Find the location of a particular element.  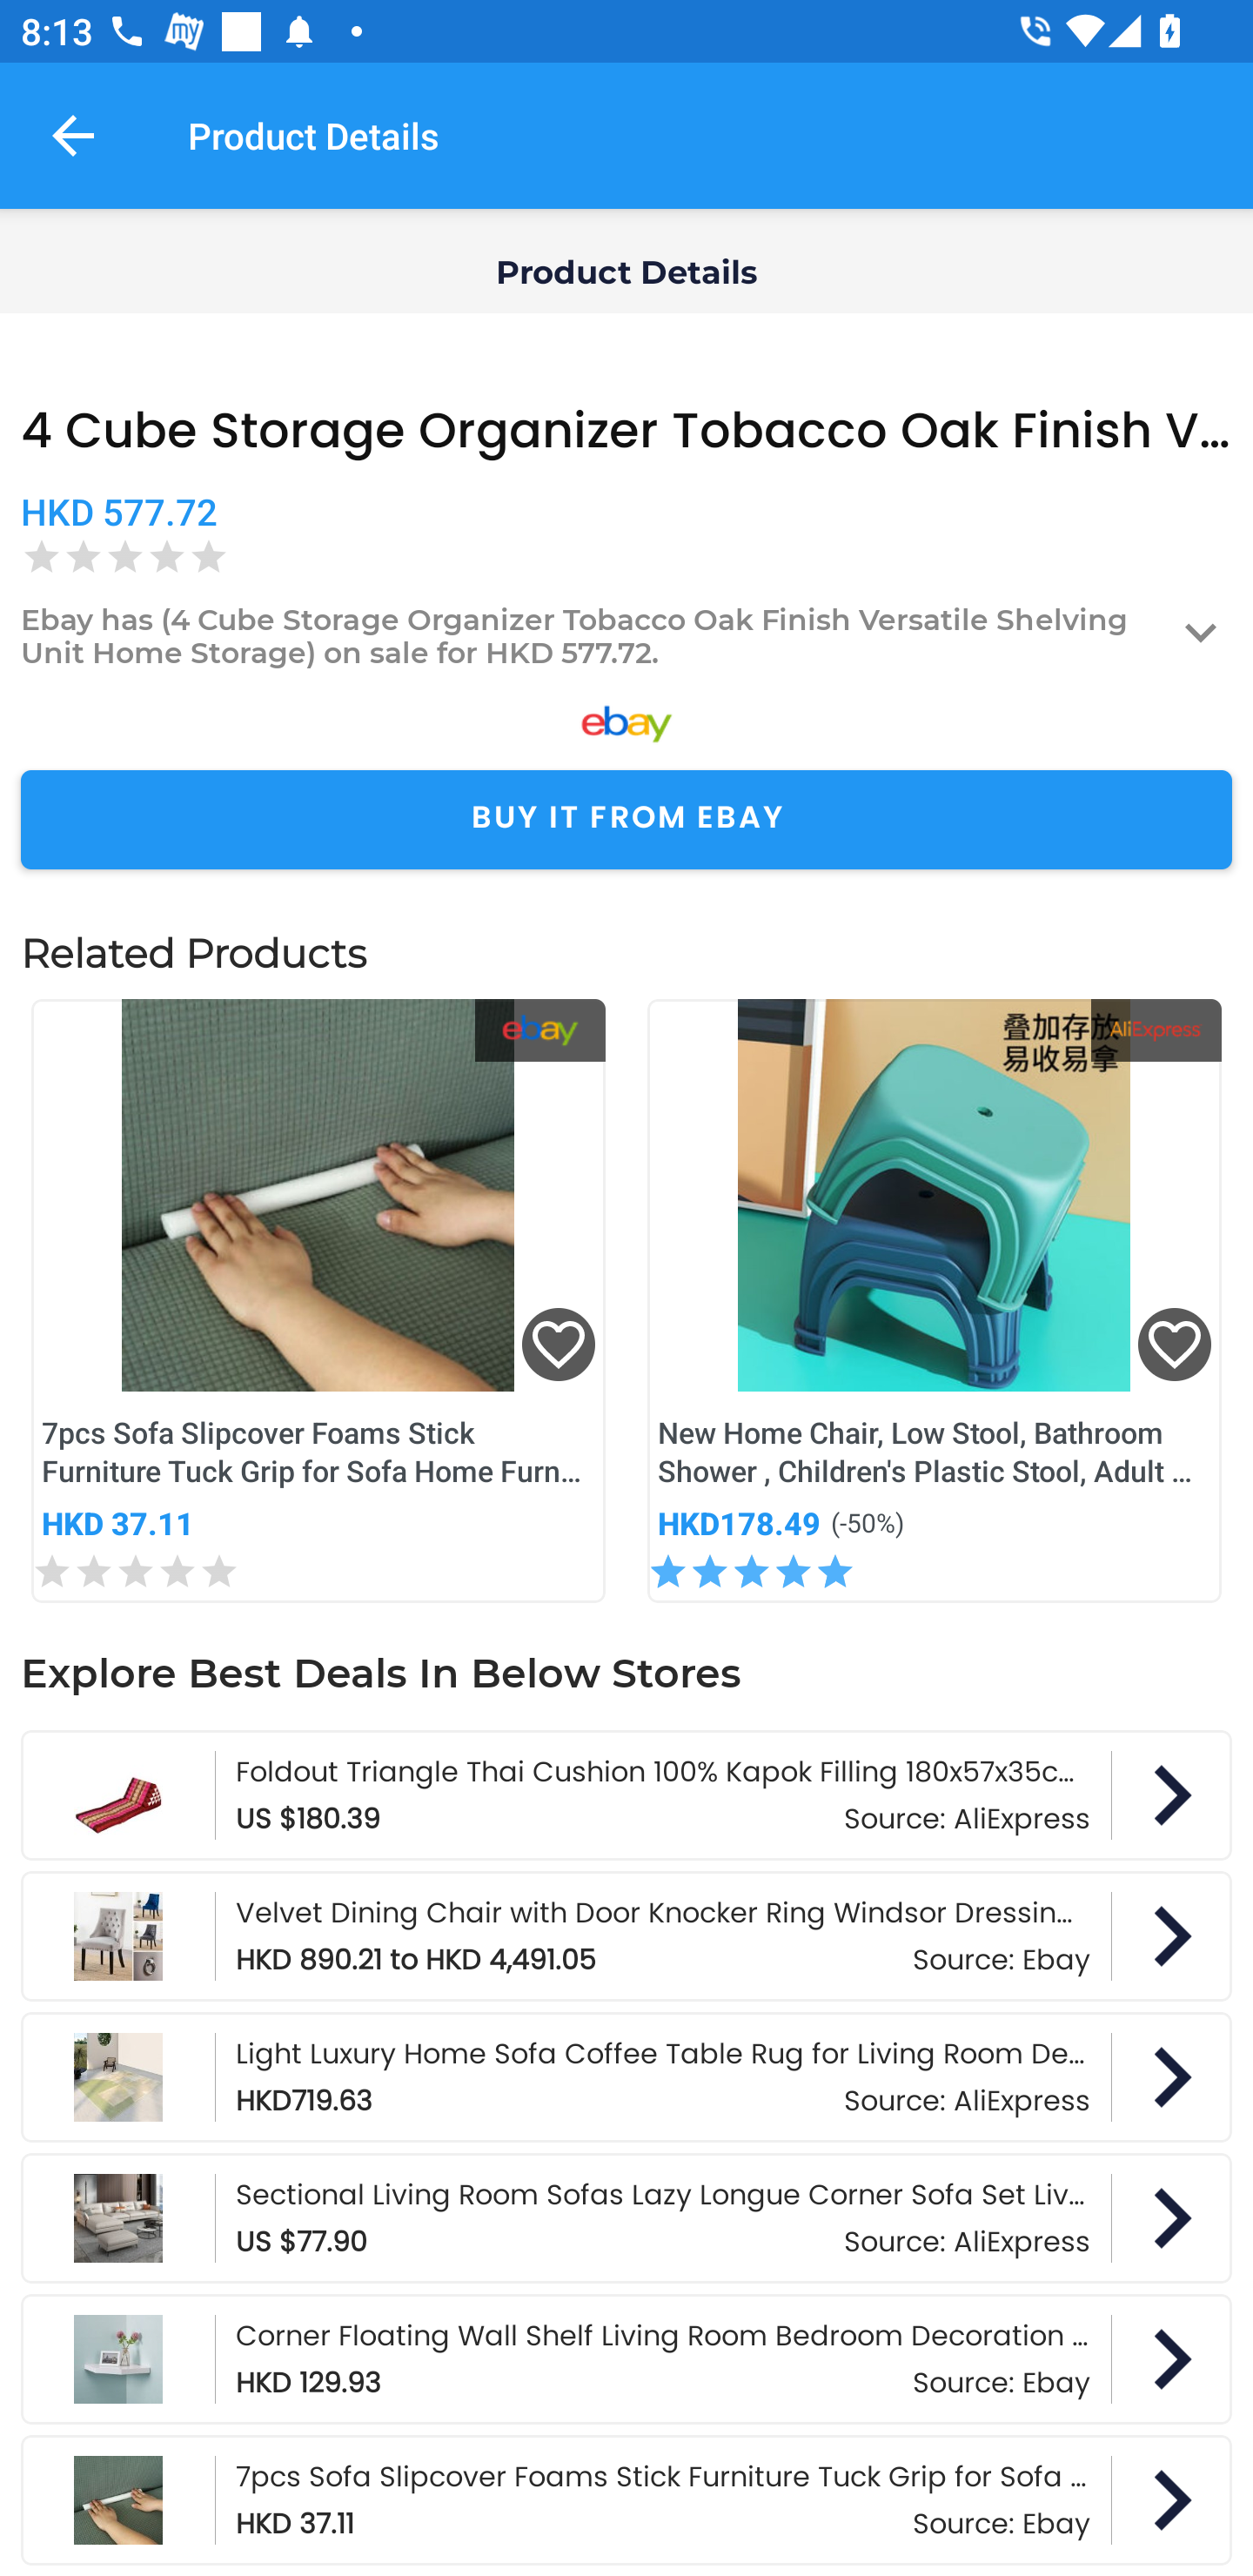

Navigate up is located at coordinates (73, 135).